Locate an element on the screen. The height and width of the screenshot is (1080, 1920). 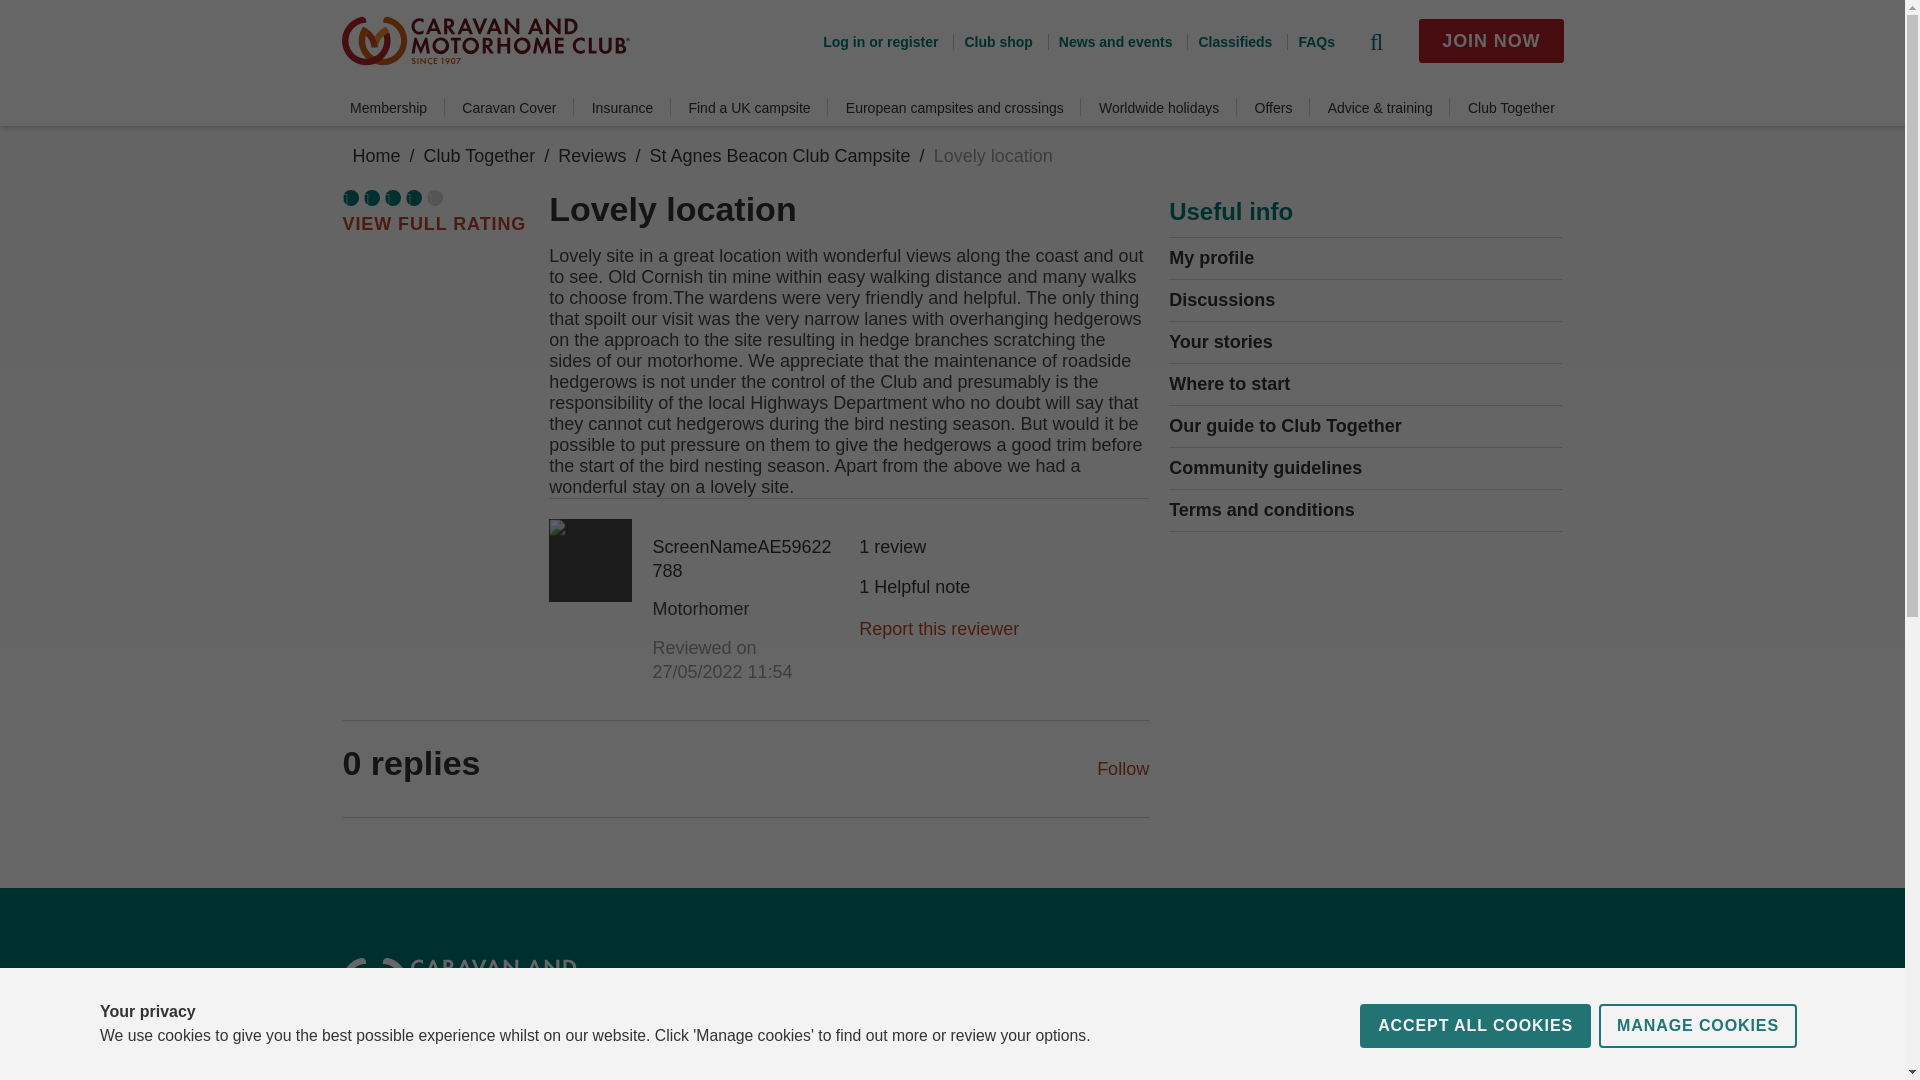
Club shop is located at coordinates (992, 41).